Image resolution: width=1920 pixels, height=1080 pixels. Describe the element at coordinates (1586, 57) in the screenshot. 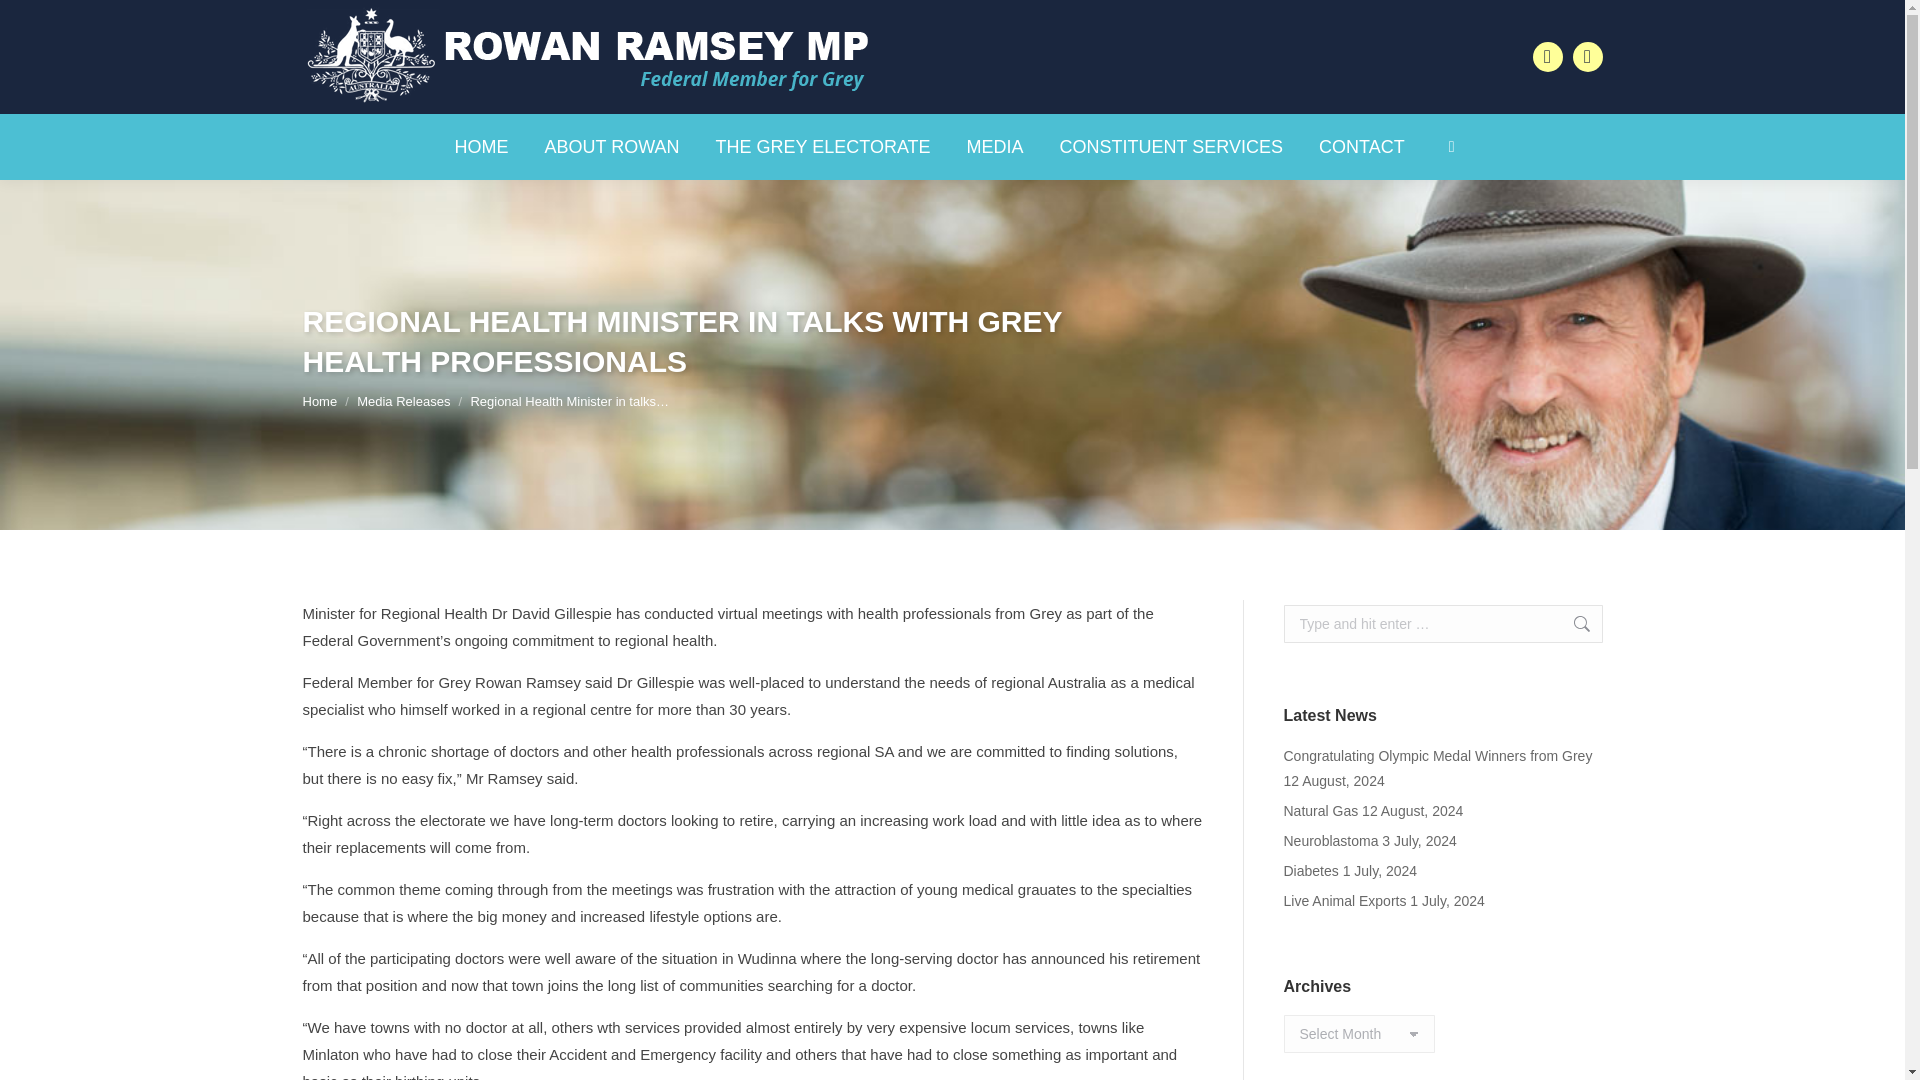

I see `X page opens in new window` at that location.